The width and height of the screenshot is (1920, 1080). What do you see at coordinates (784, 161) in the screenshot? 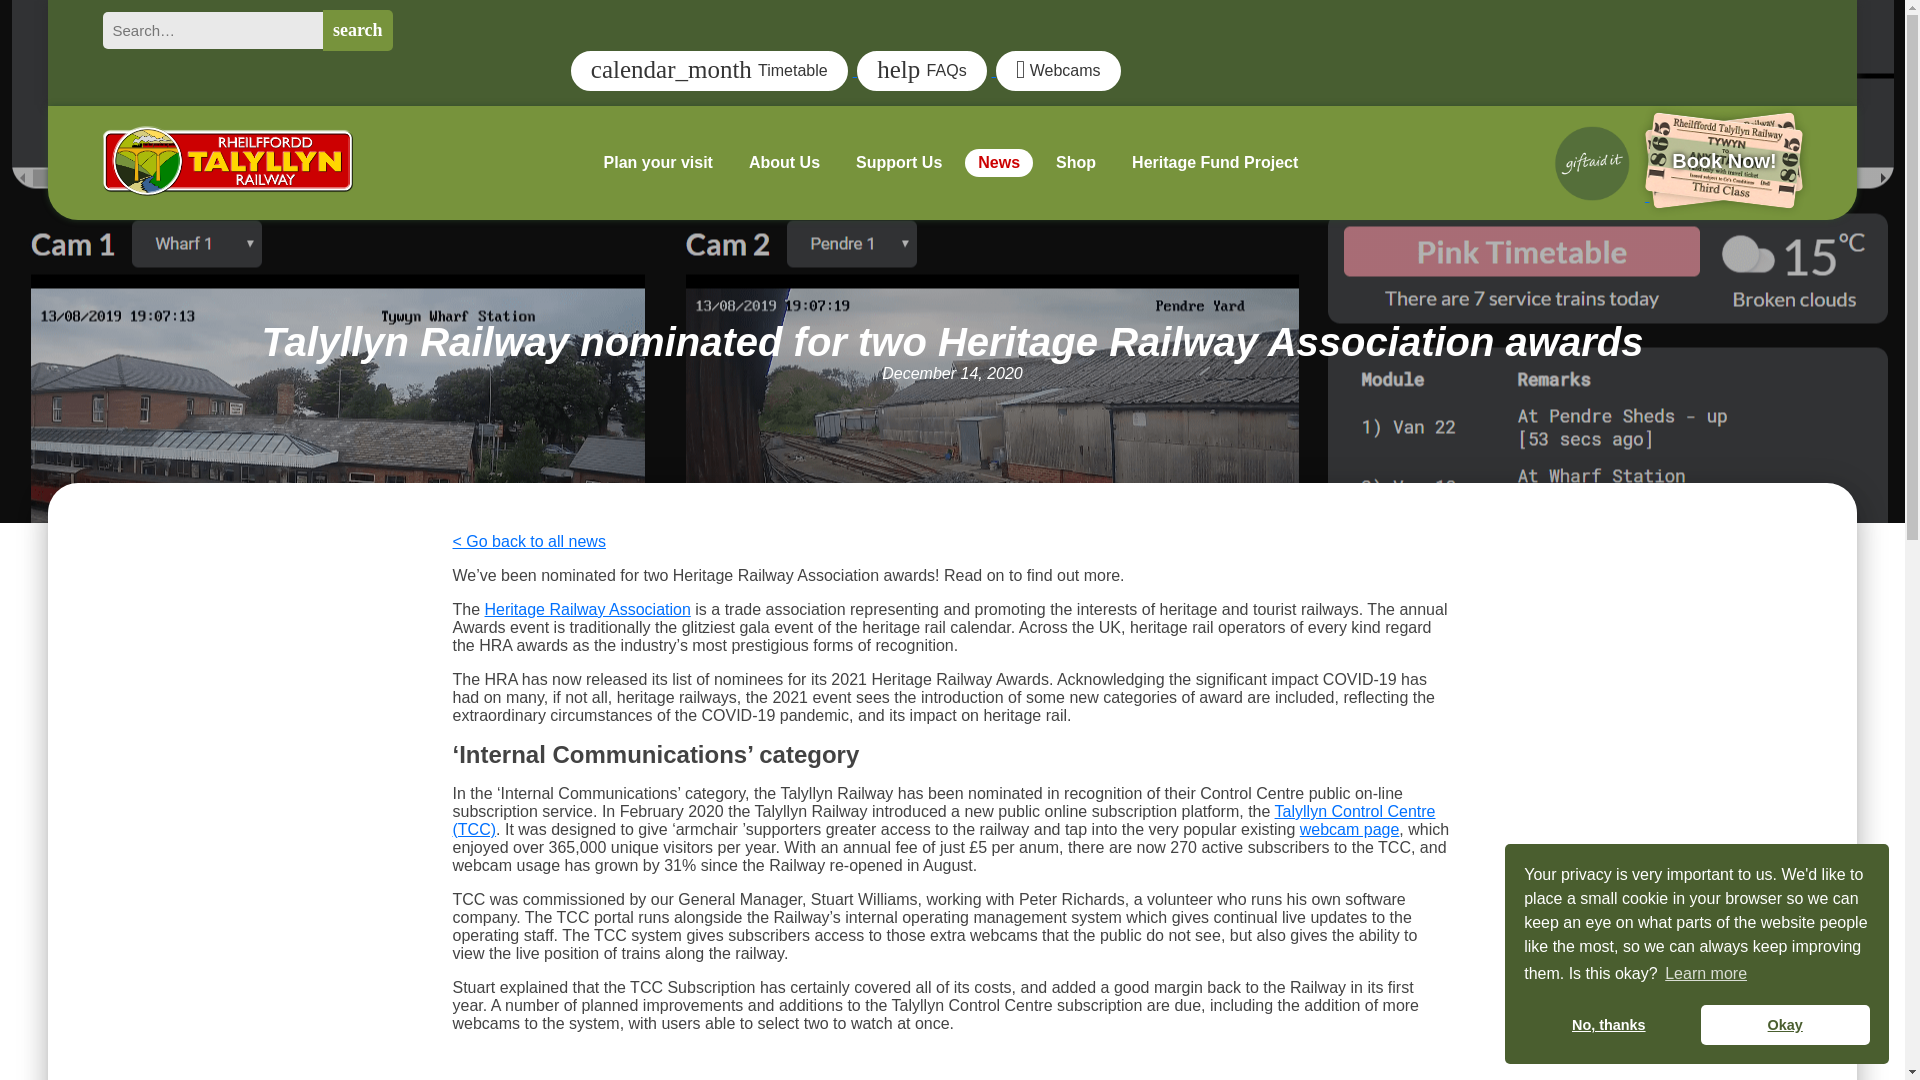
I see `About Us` at bounding box center [784, 161].